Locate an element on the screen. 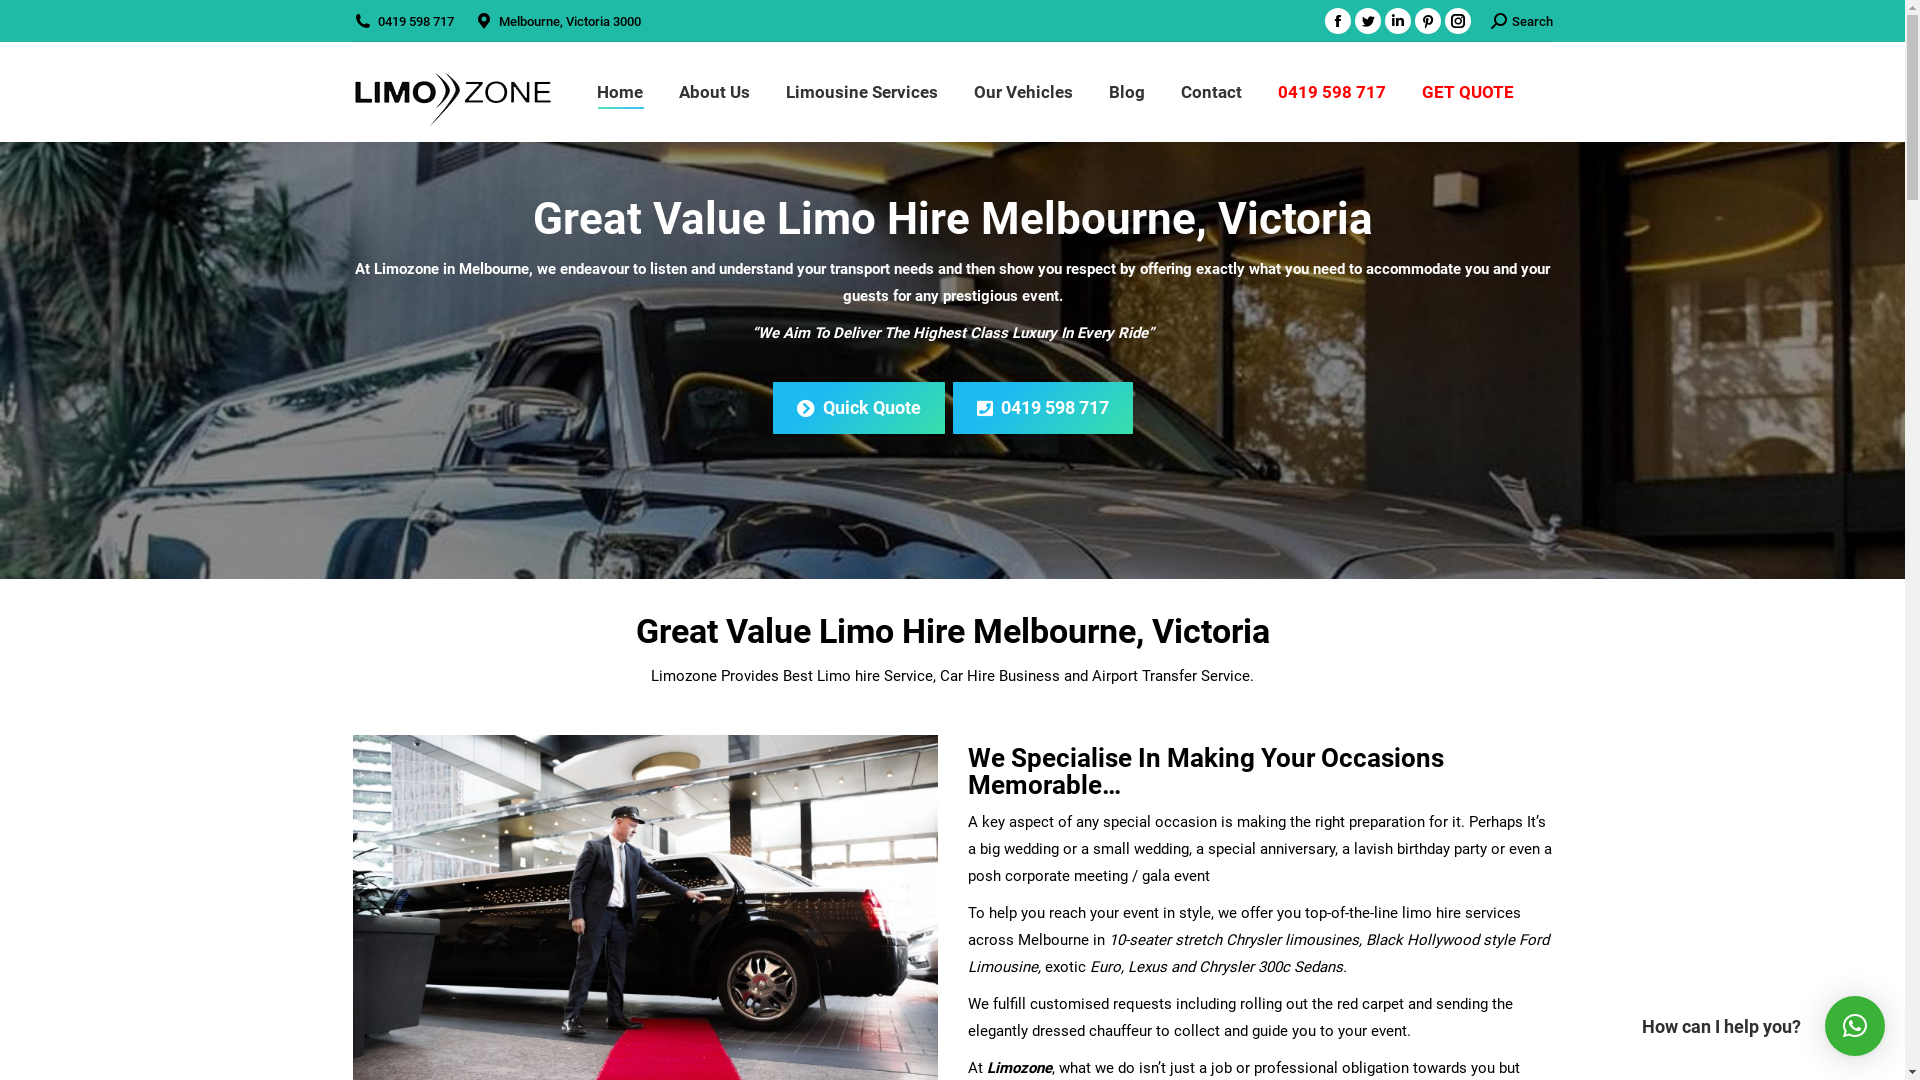 The width and height of the screenshot is (1920, 1080). GET QUOTE is located at coordinates (1468, 92).